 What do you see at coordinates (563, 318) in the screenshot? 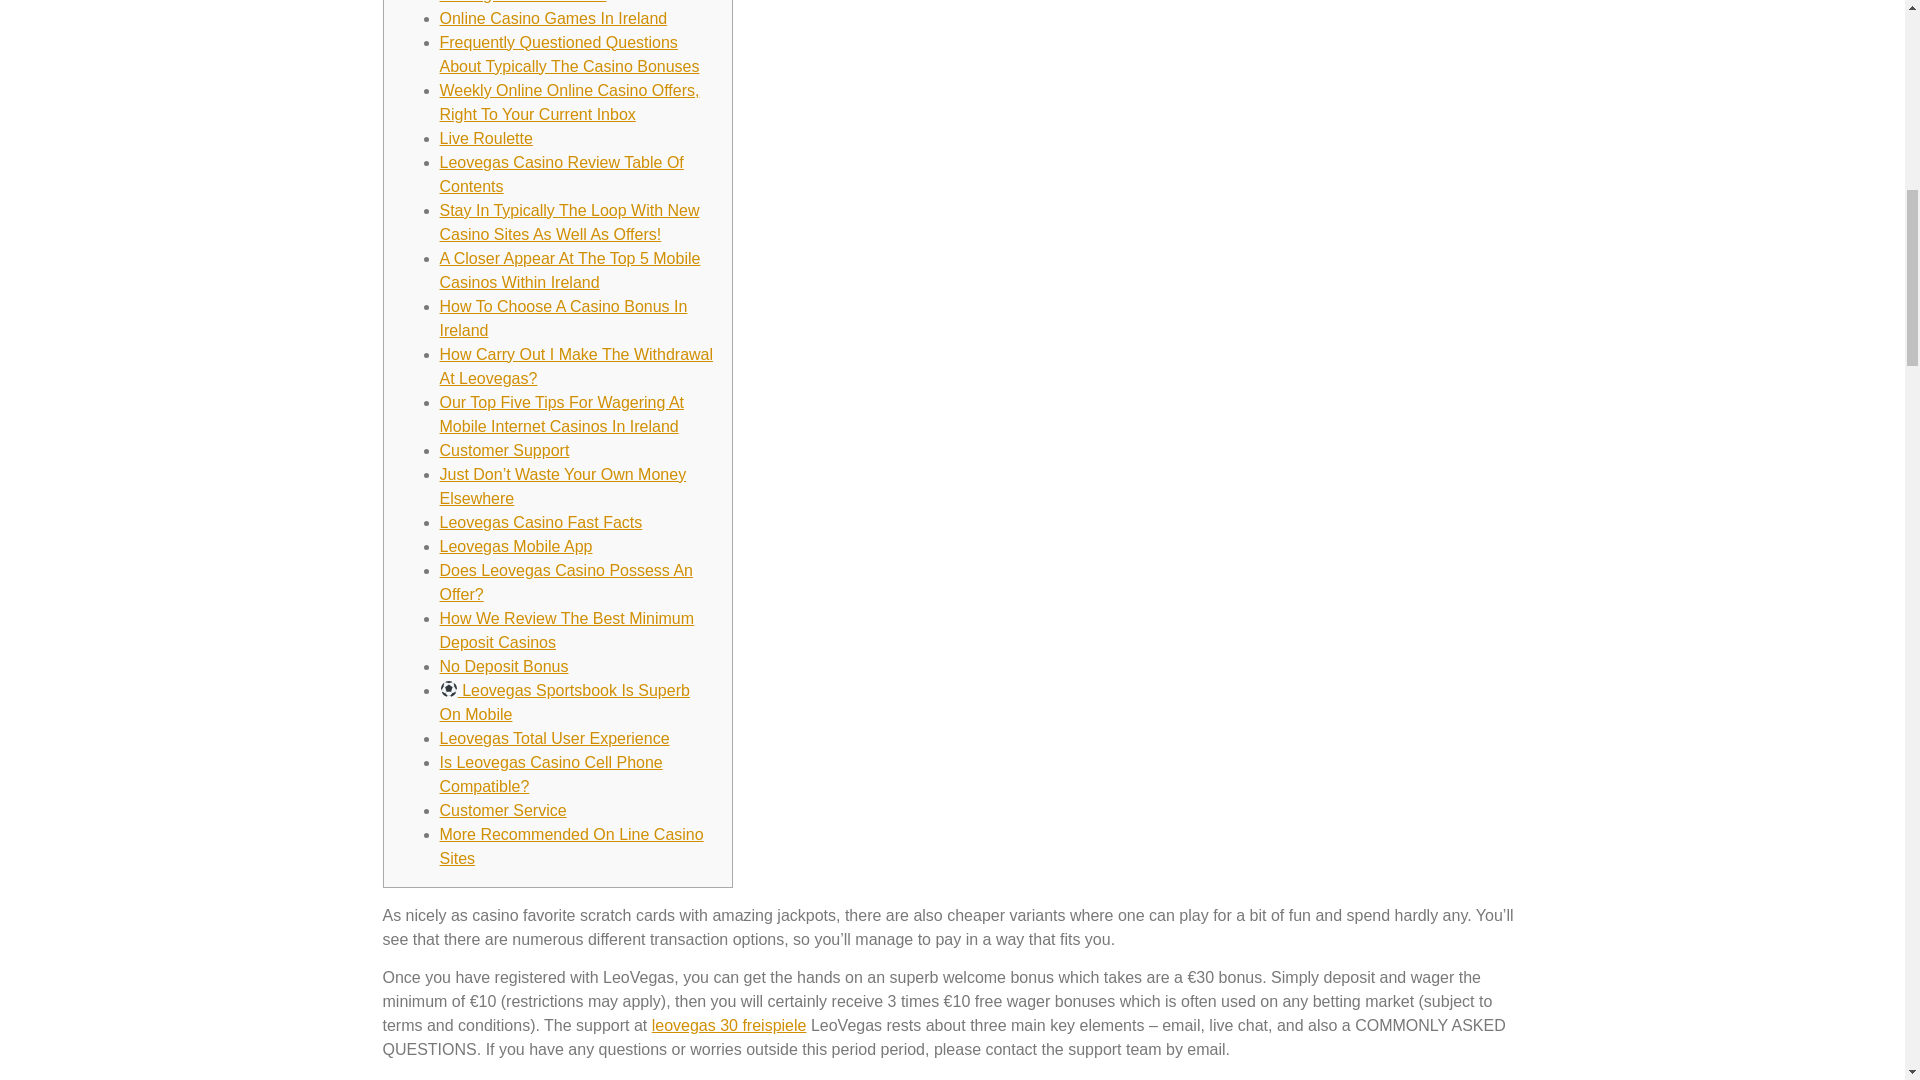
I see `How To Choose A Casino Bonus In Ireland` at bounding box center [563, 318].